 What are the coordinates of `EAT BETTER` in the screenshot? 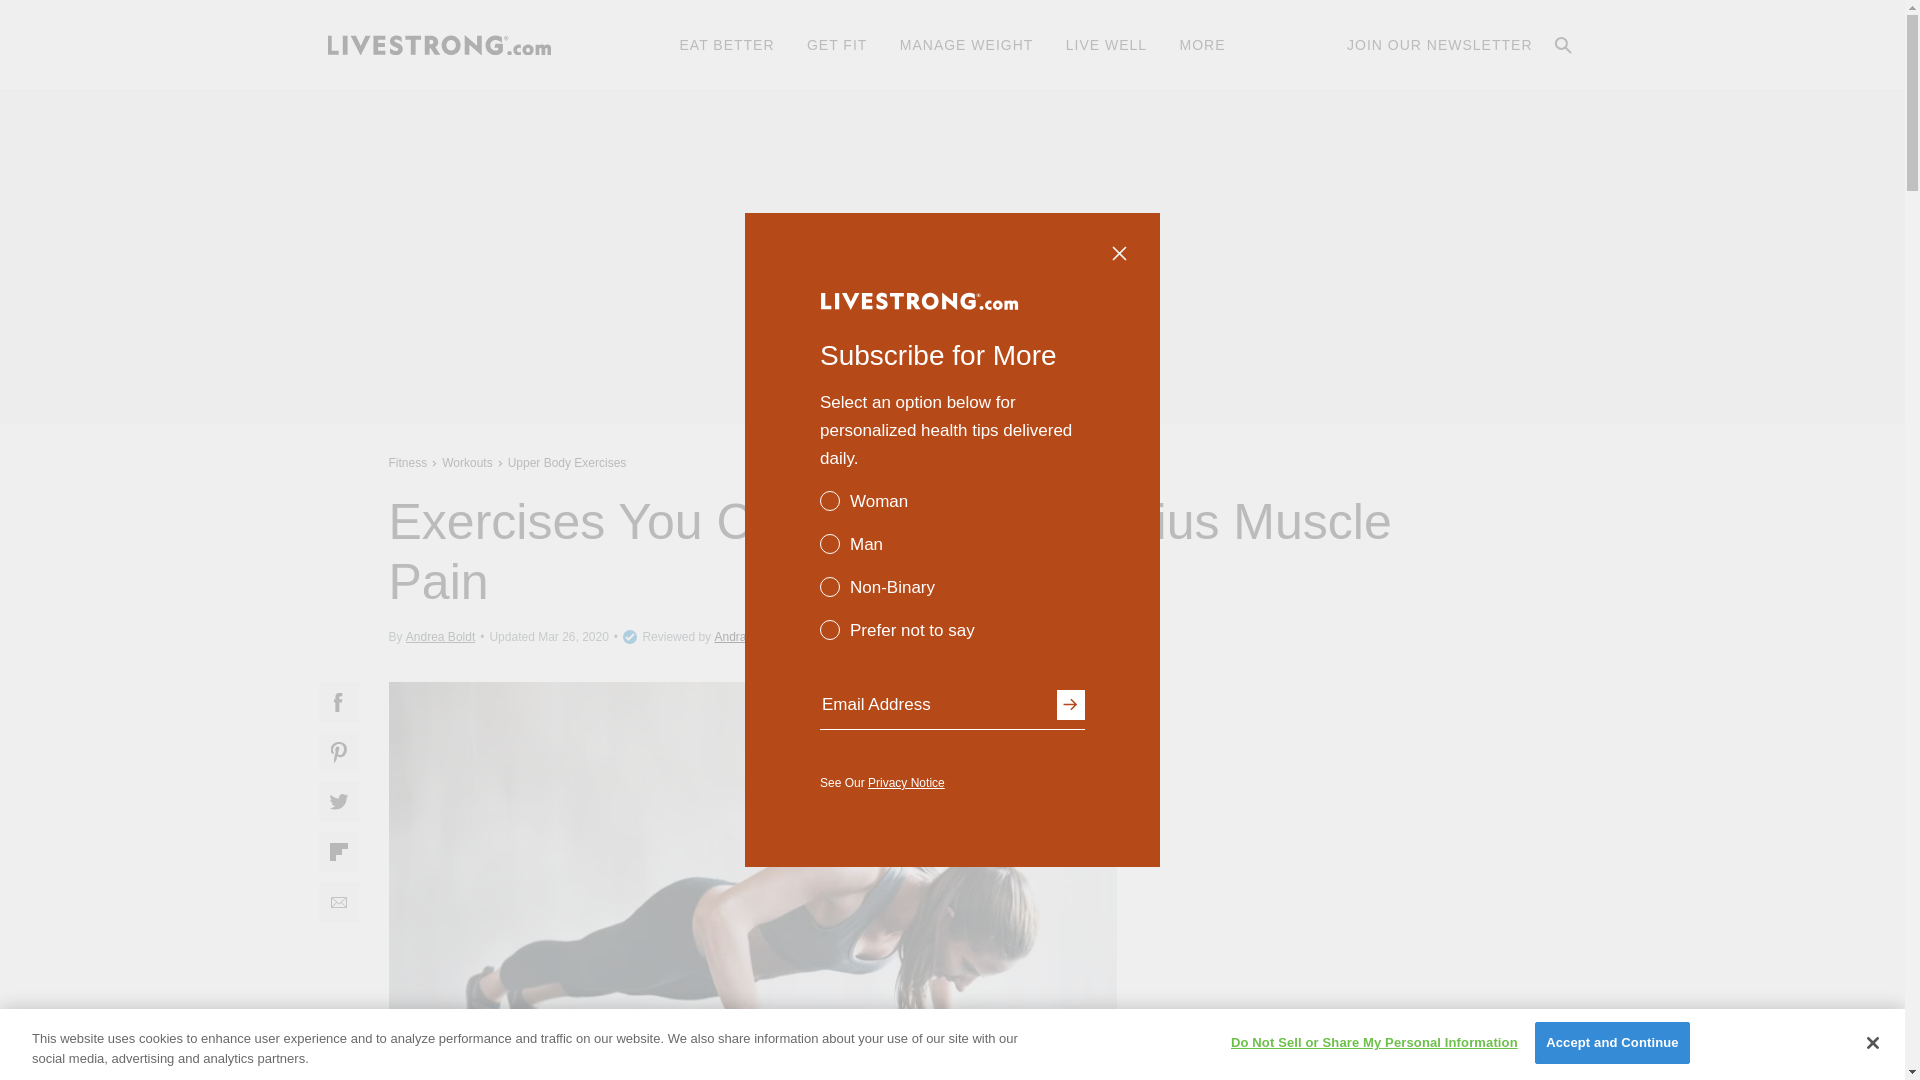 It's located at (727, 44).